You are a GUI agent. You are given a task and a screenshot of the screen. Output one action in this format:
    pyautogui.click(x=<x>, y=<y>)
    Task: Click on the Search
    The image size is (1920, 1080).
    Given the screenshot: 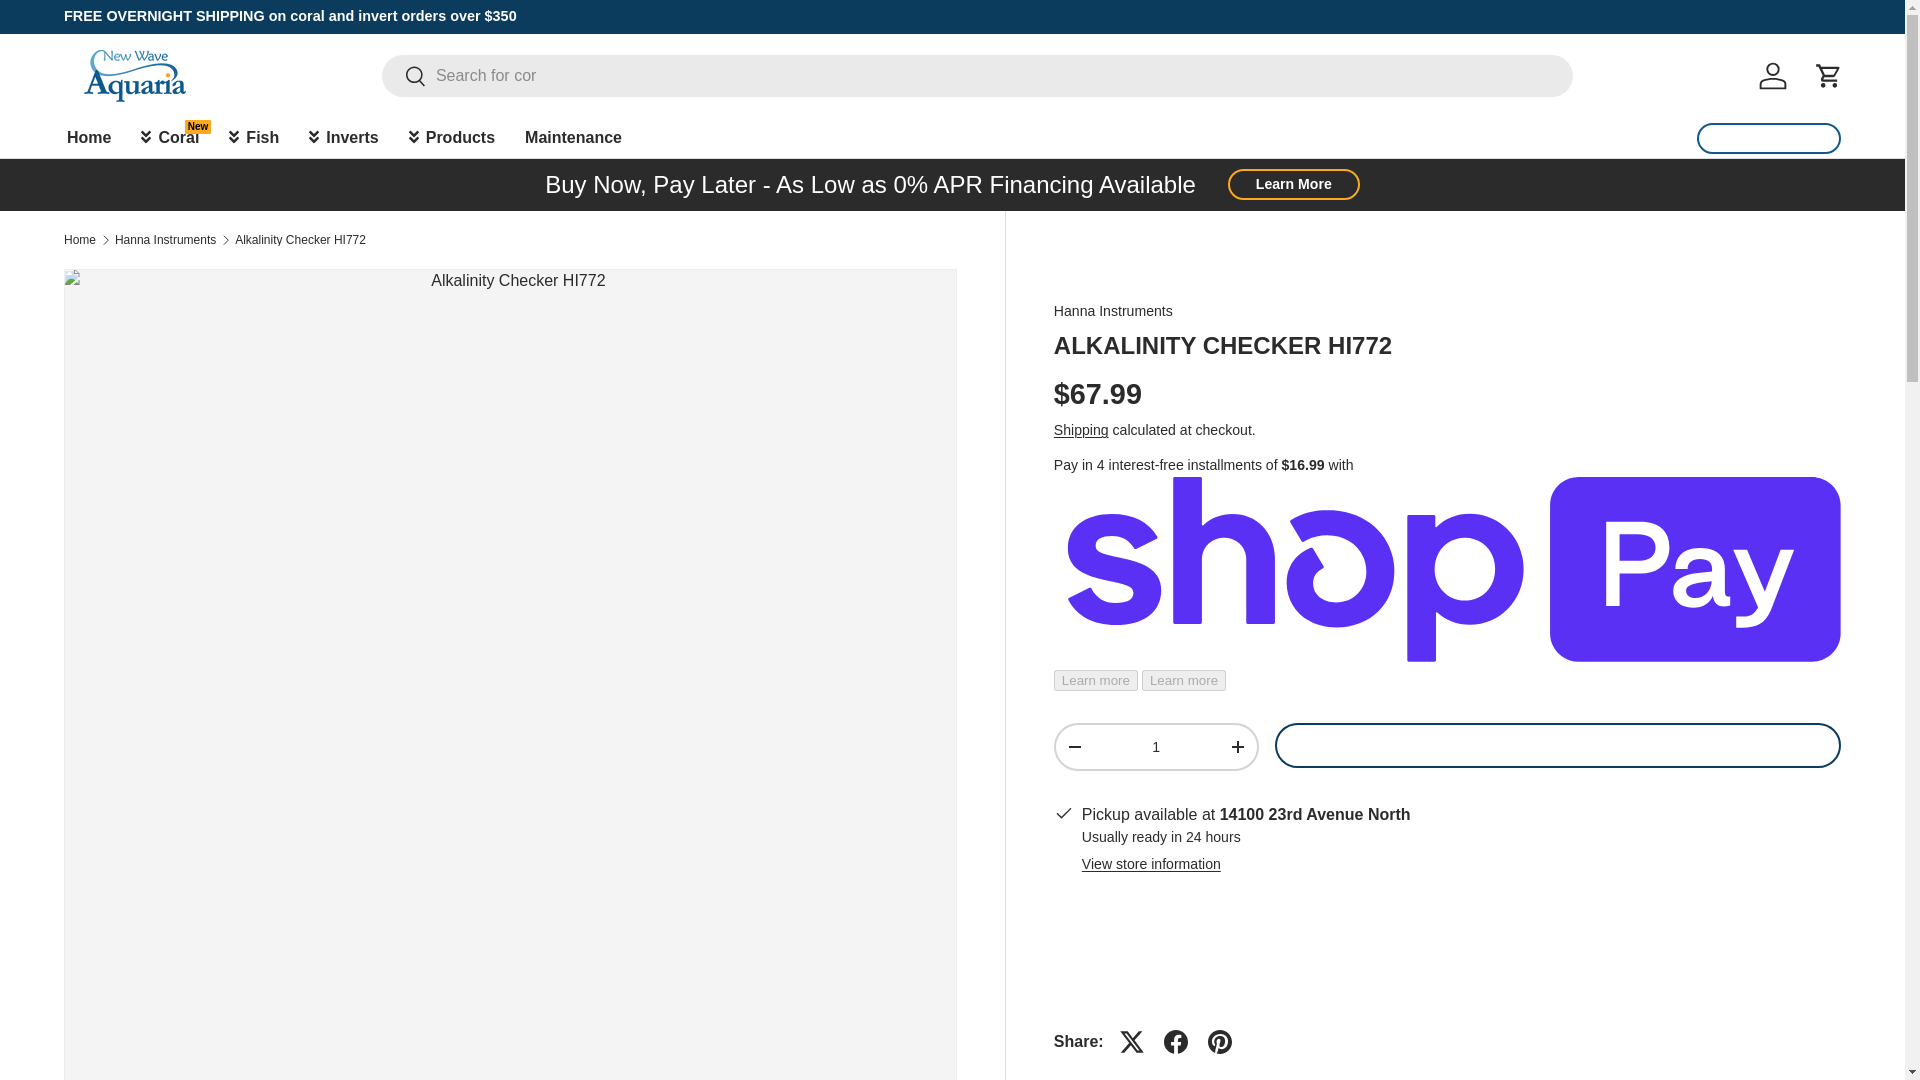 What is the action you would take?
    pyautogui.click(x=404, y=78)
    